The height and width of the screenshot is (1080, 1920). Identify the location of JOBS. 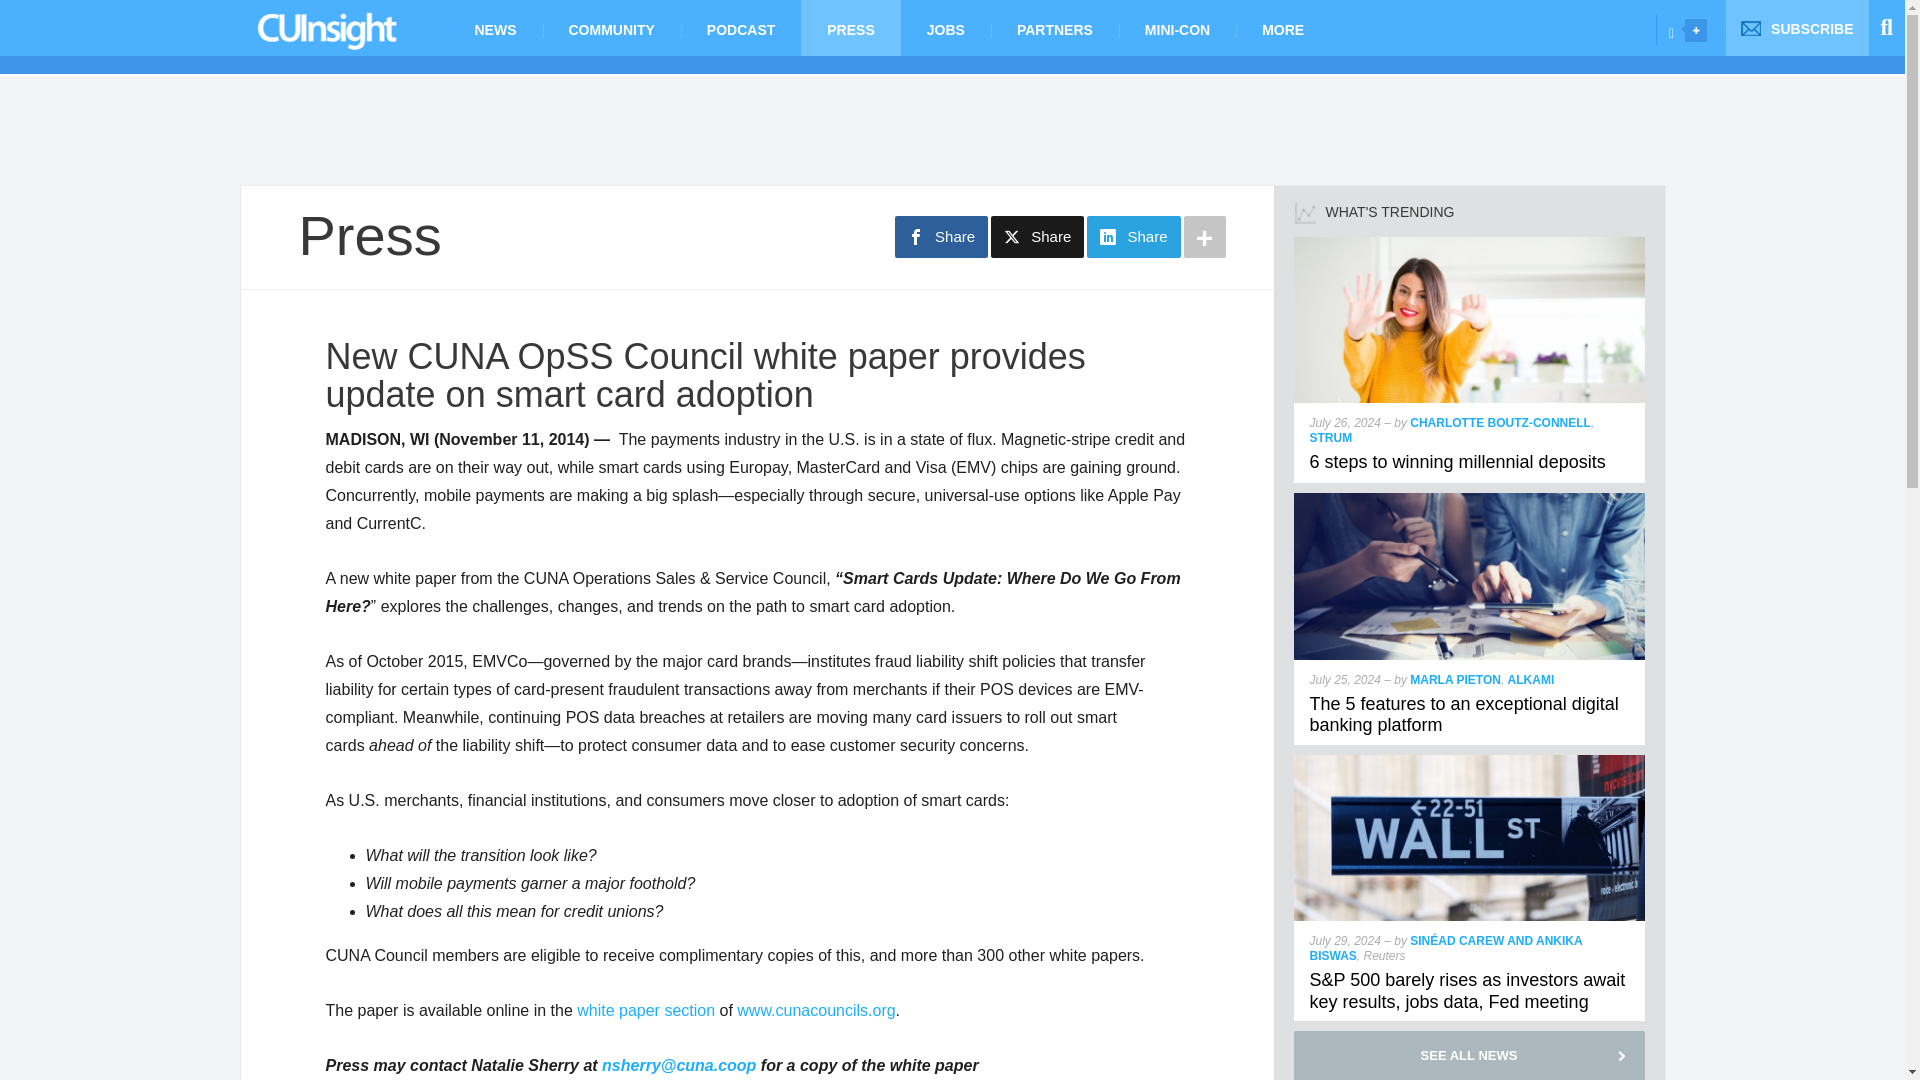
(945, 28).